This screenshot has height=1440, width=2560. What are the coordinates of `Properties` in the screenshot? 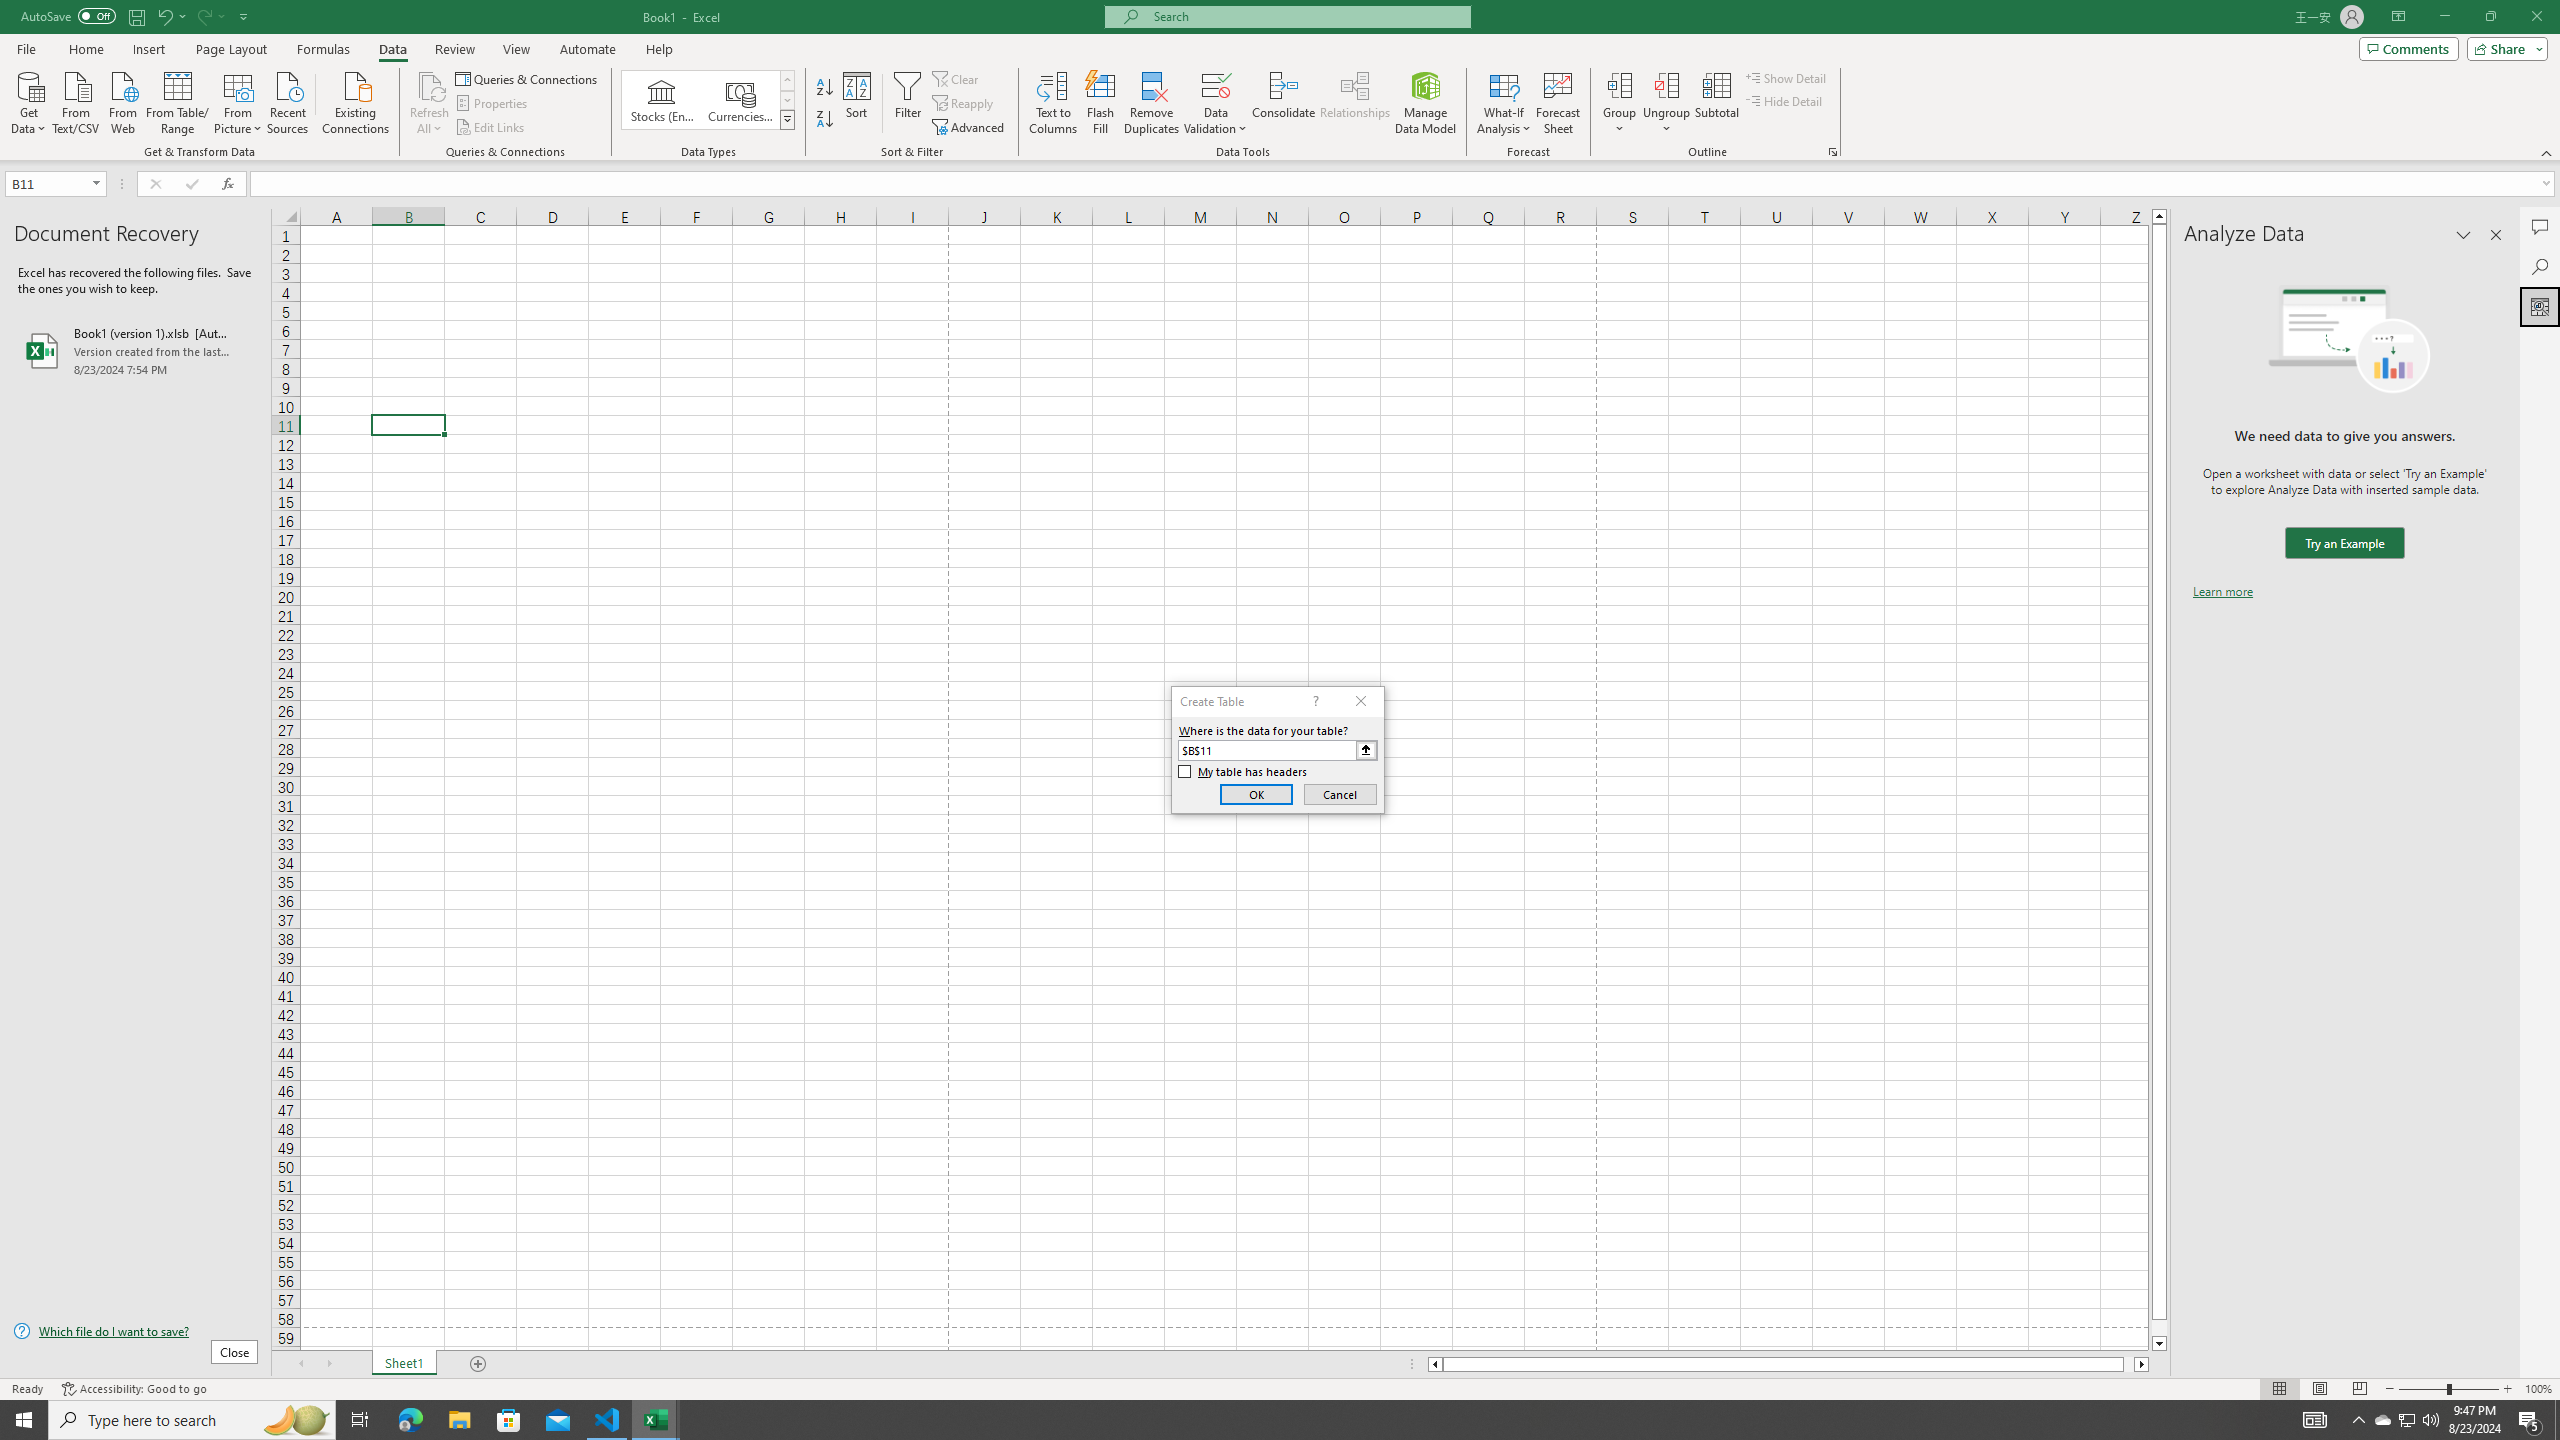 It's located at (494, 104).